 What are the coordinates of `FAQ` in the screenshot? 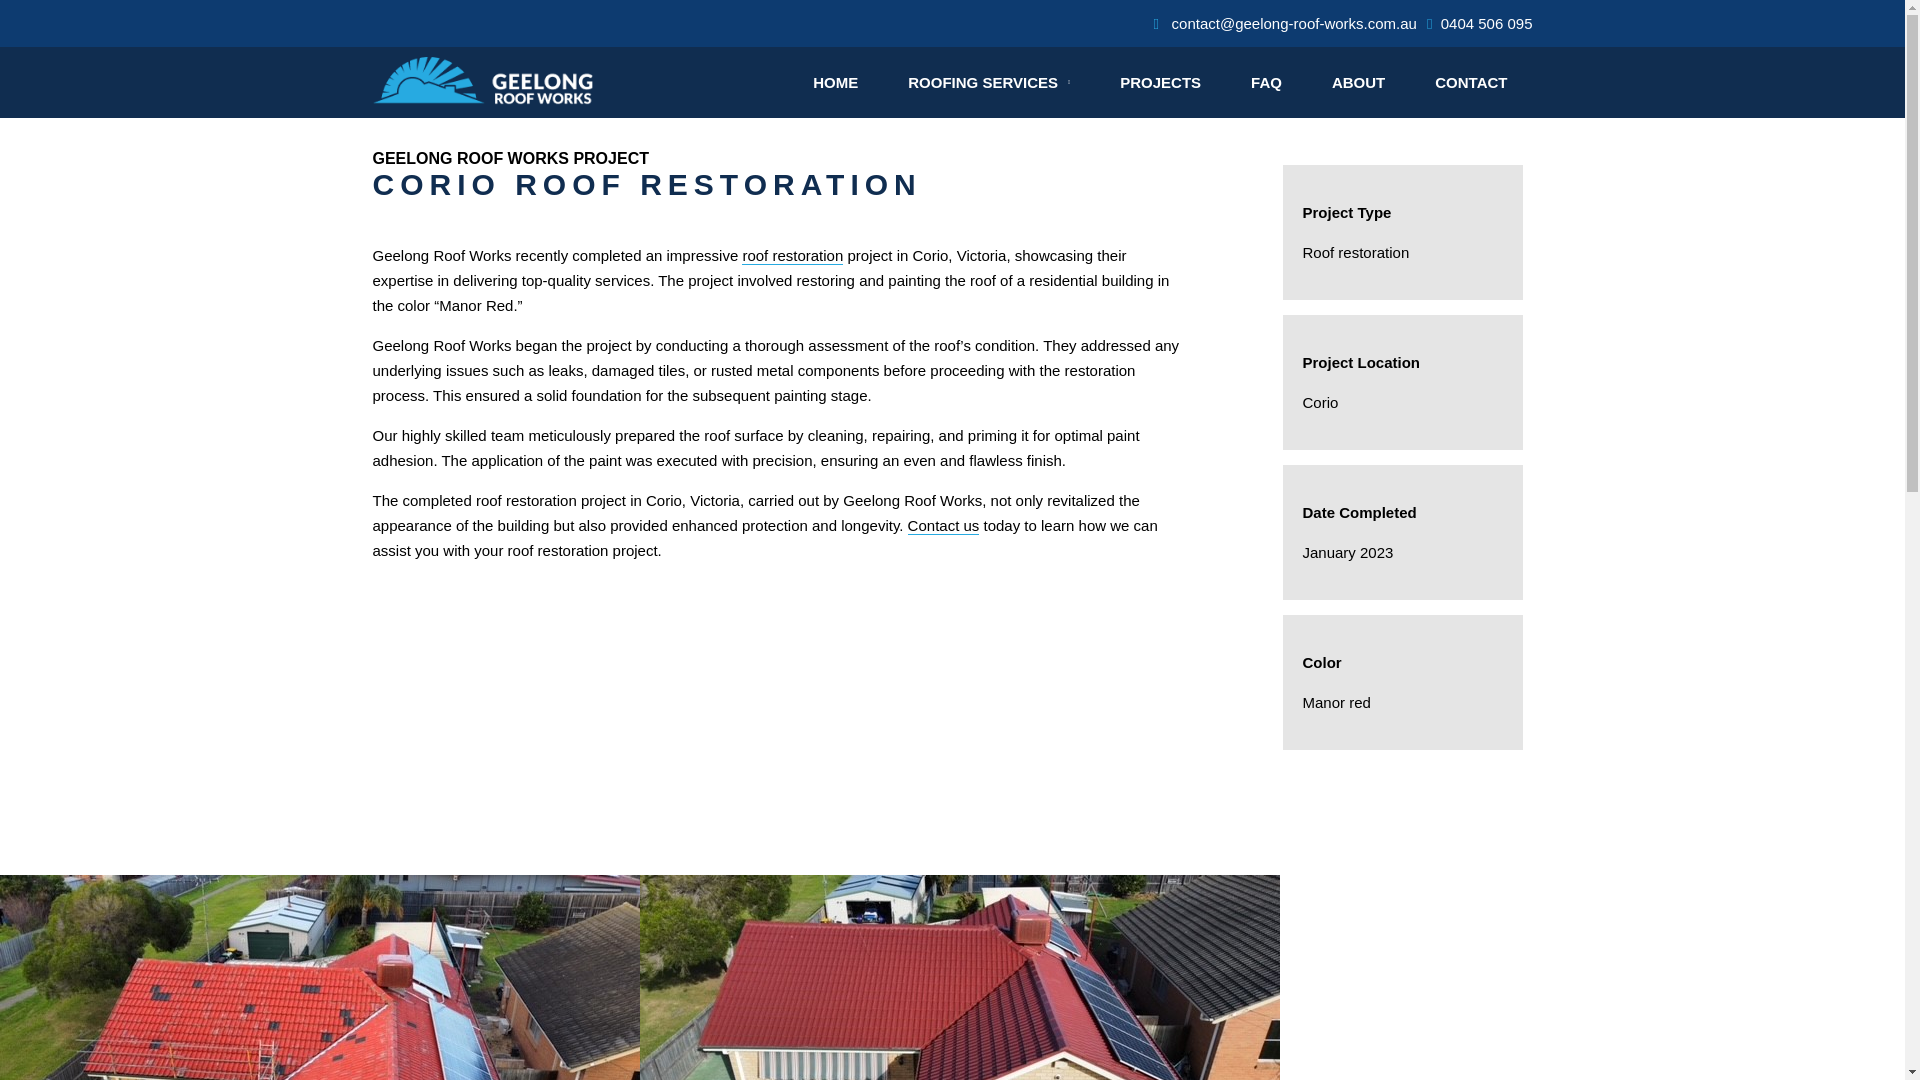 It's located at (1266, 82).